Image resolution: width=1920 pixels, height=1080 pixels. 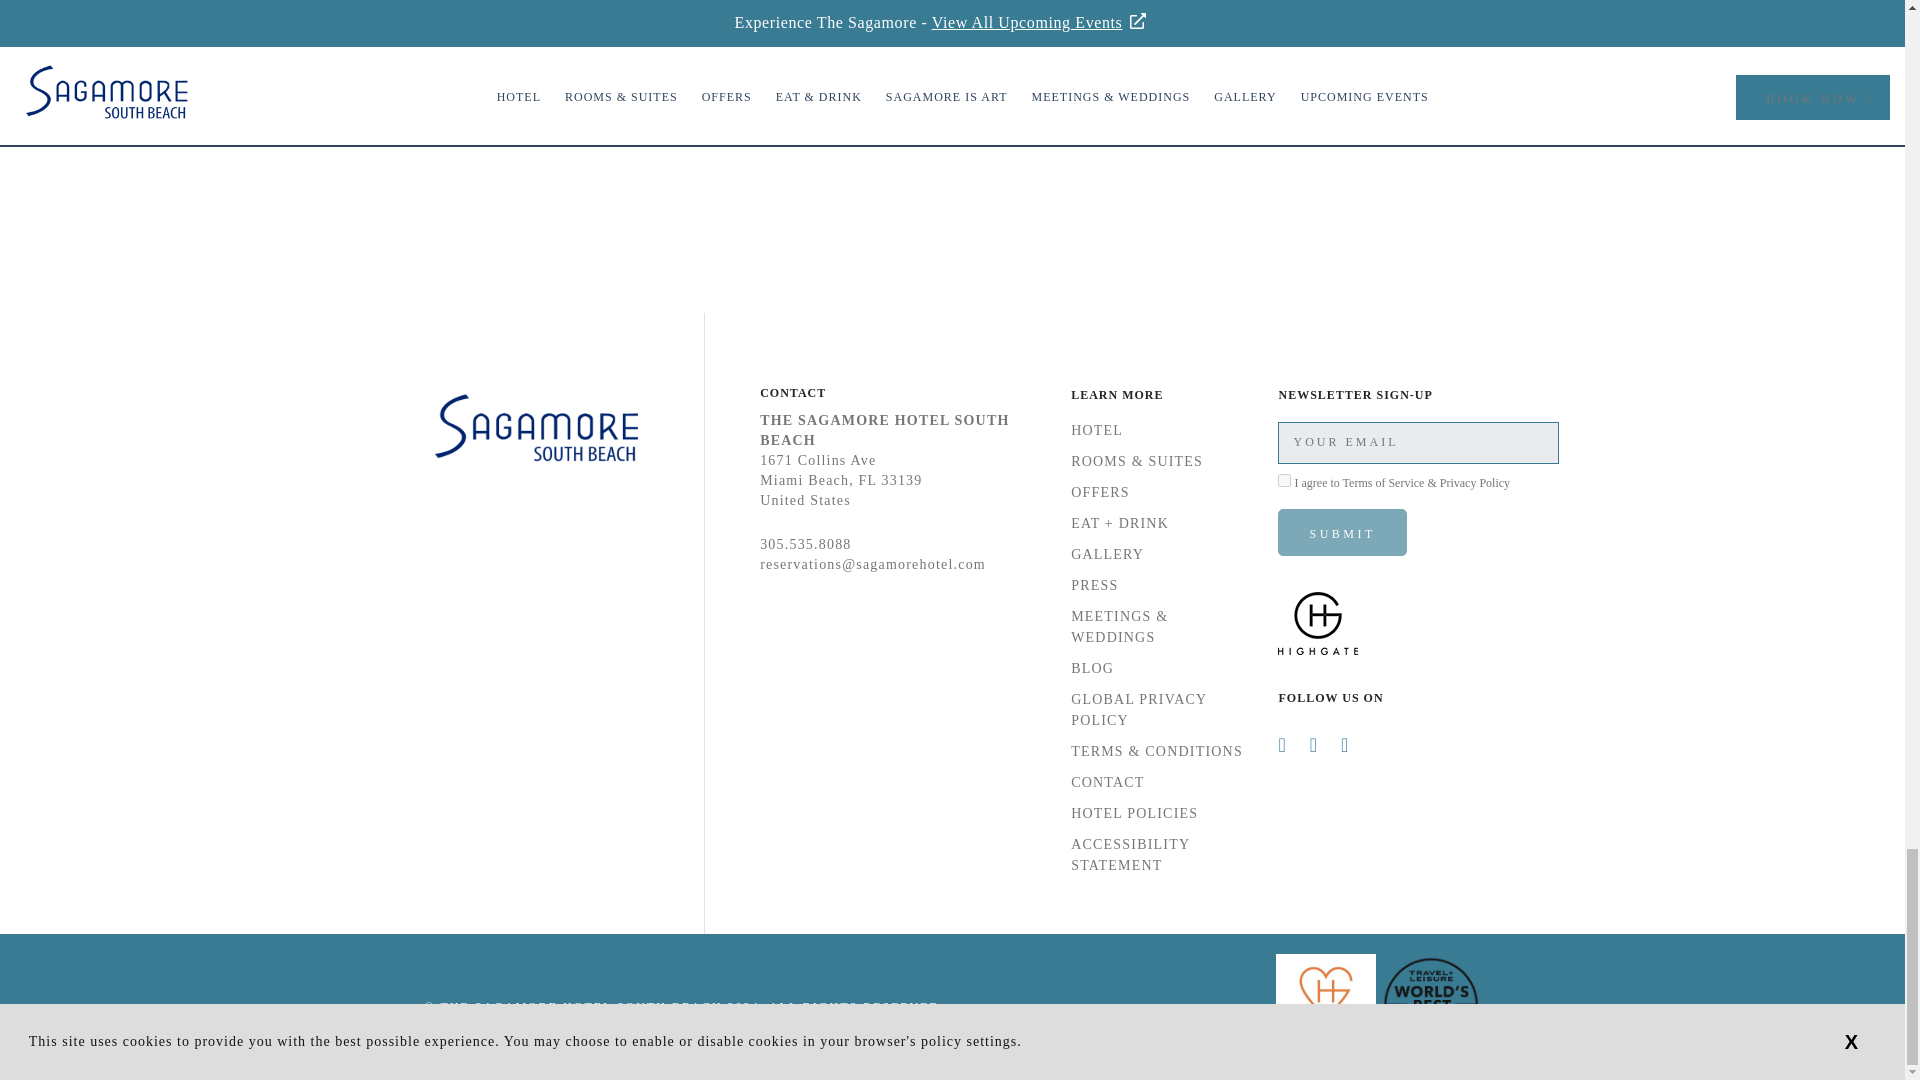 I want to click on OUR INSTAGRAM, so click(x=952, y=52).